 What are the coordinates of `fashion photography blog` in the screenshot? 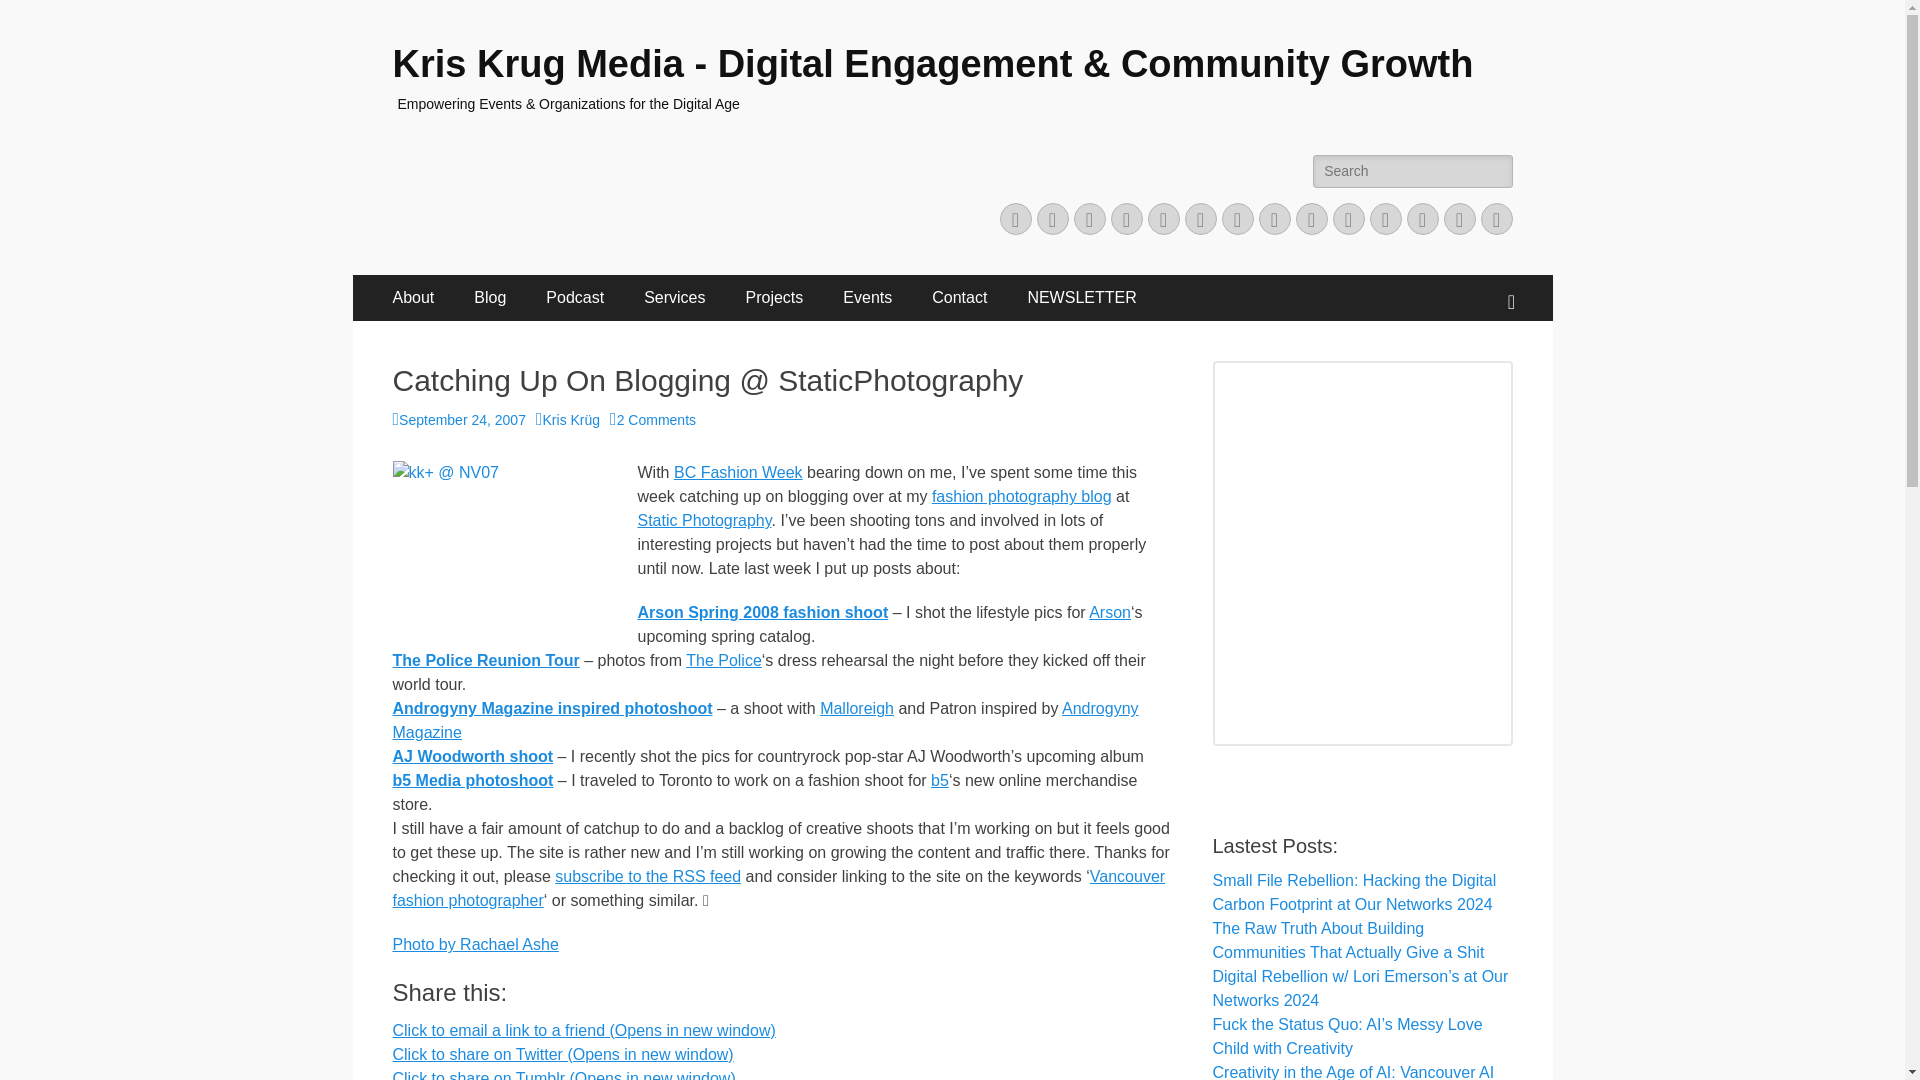 It's located at (1021, 496).